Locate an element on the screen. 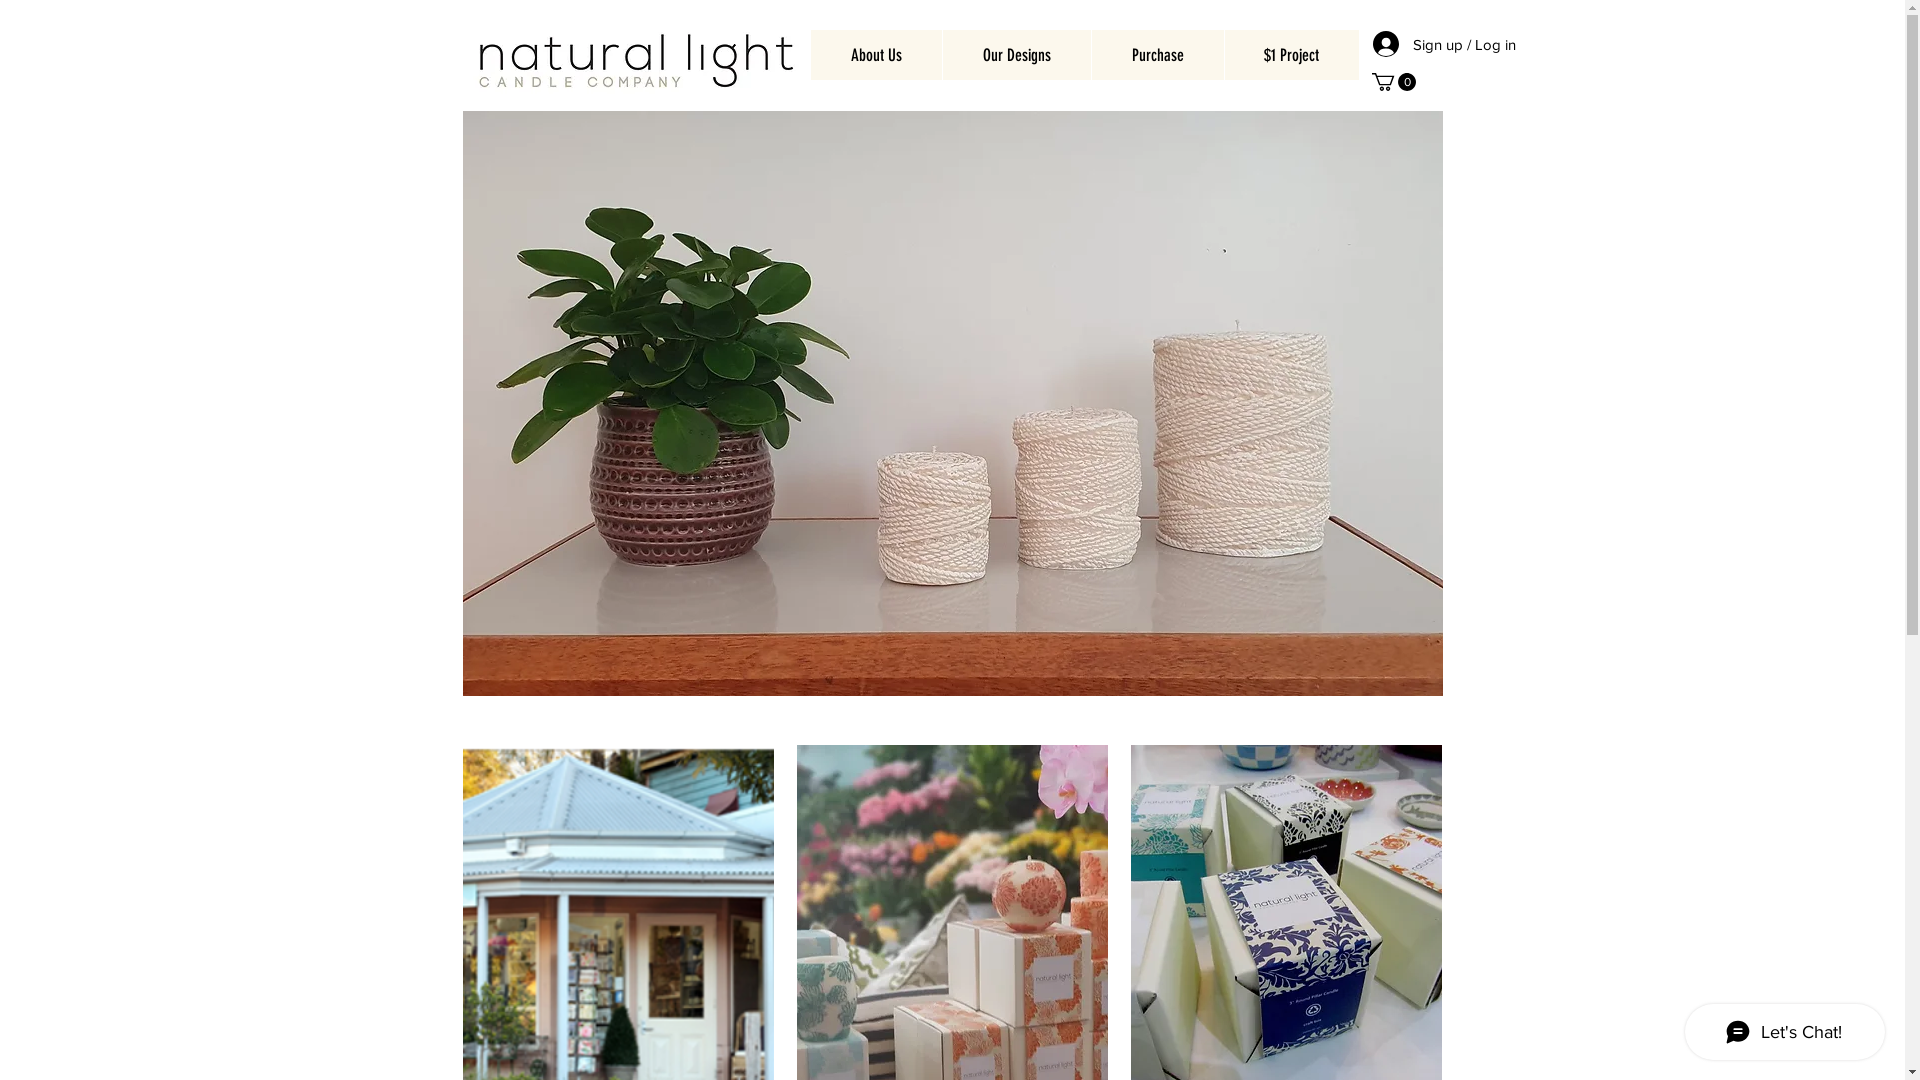 The height and width of the screenshot is (1080, 1920). About Us is located at coordinates (876, 55).